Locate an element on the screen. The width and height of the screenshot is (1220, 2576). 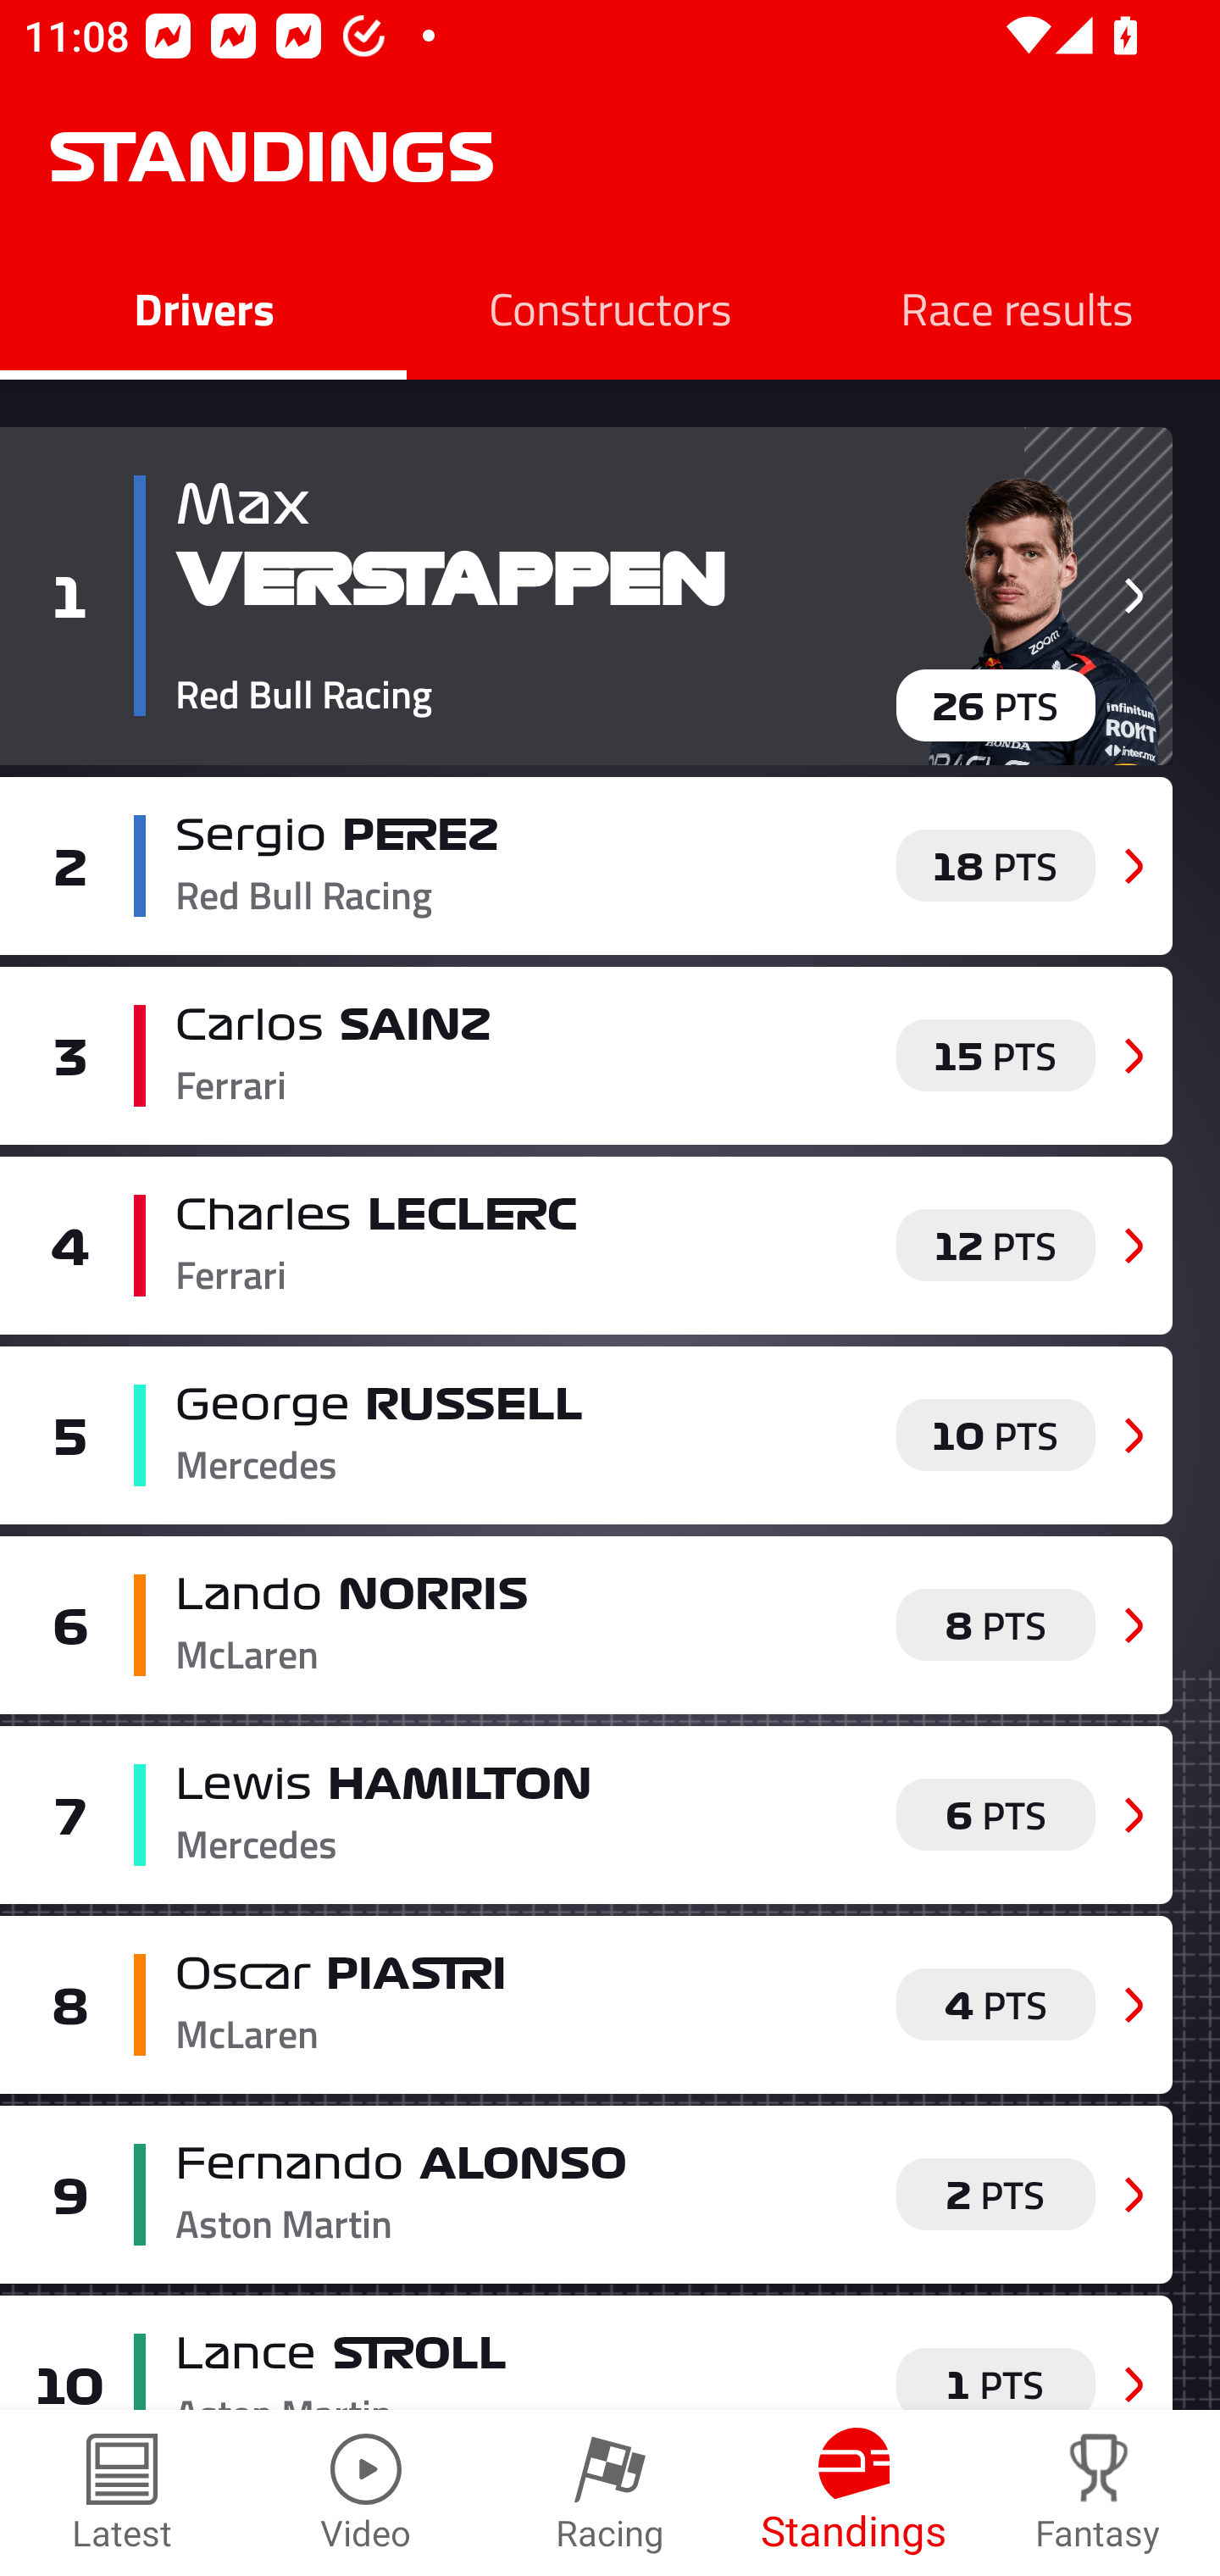
2 Sergio PEREZ Red Bull Racing 18 PTS is located at coordinates (586, 866).